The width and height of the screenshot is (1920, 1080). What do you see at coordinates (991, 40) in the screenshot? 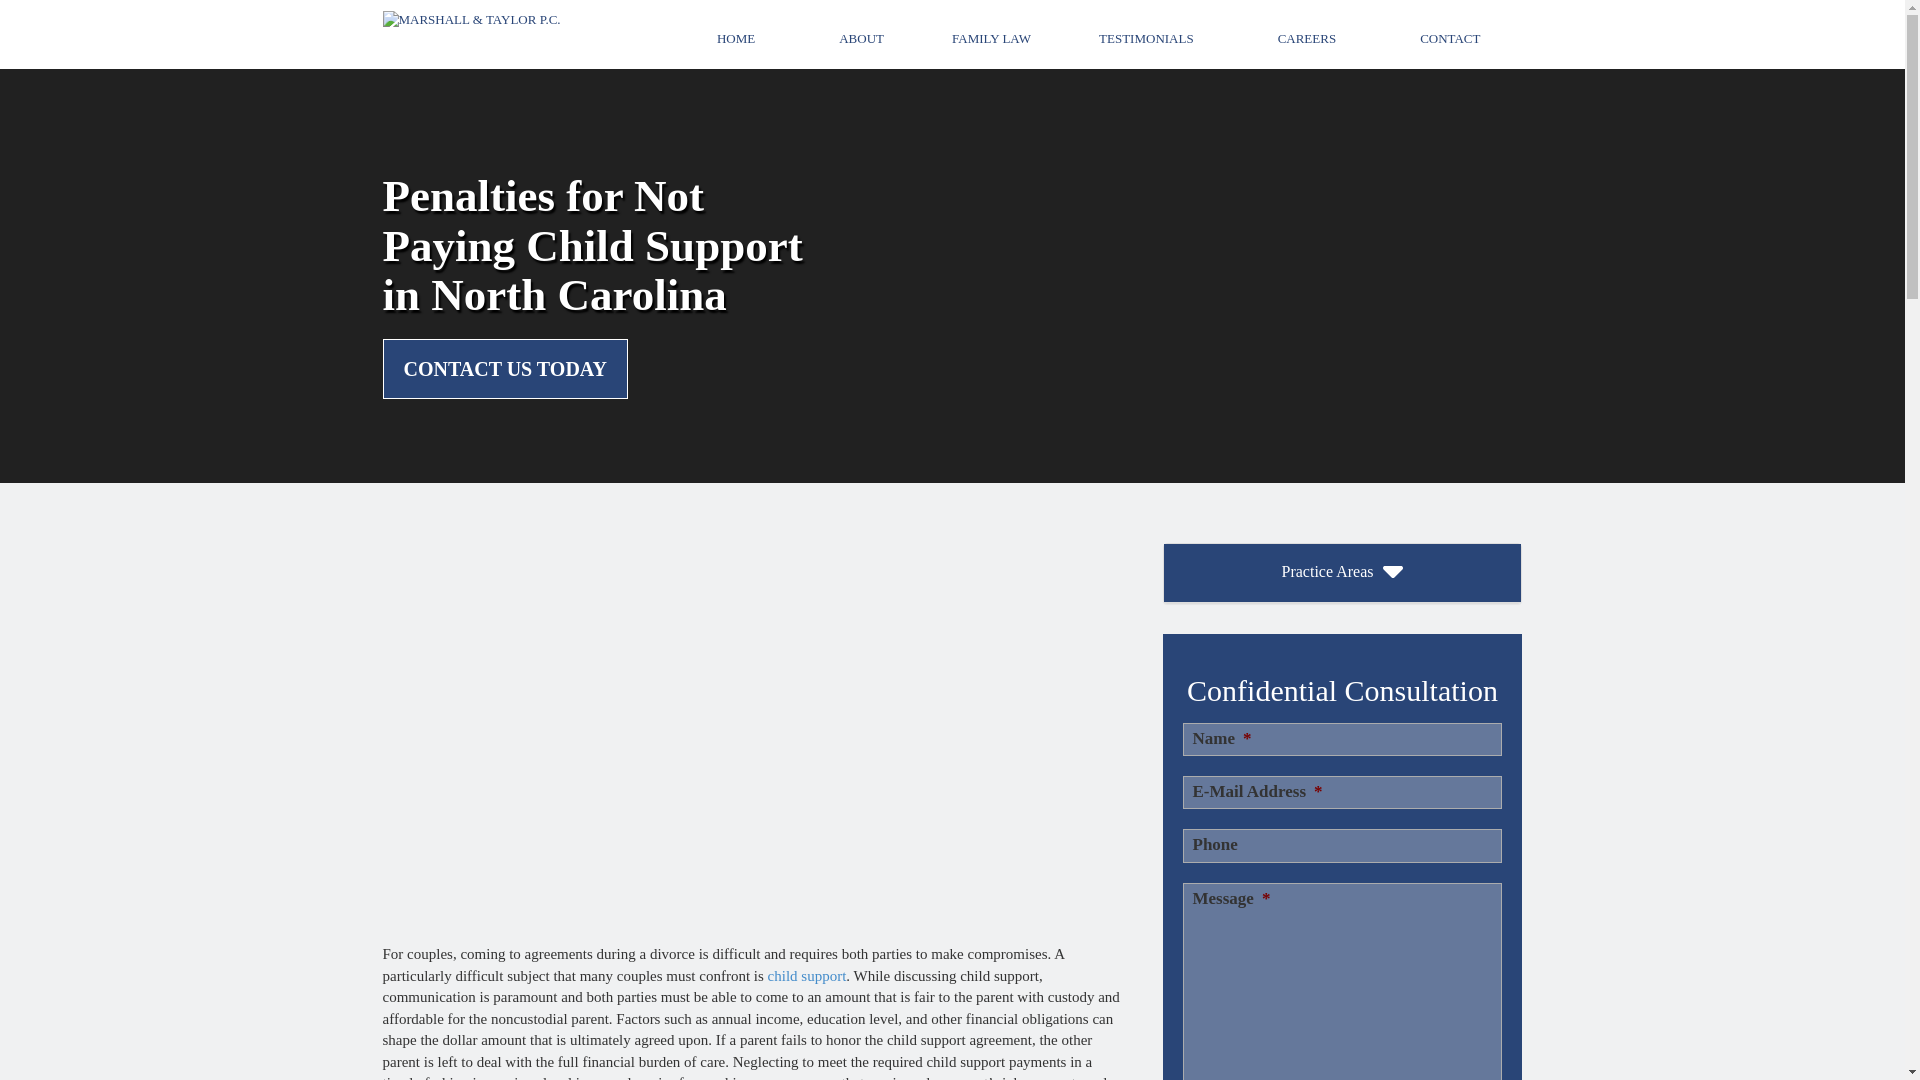
I see `FAMILY LAW` at bounding box center [991, 40].